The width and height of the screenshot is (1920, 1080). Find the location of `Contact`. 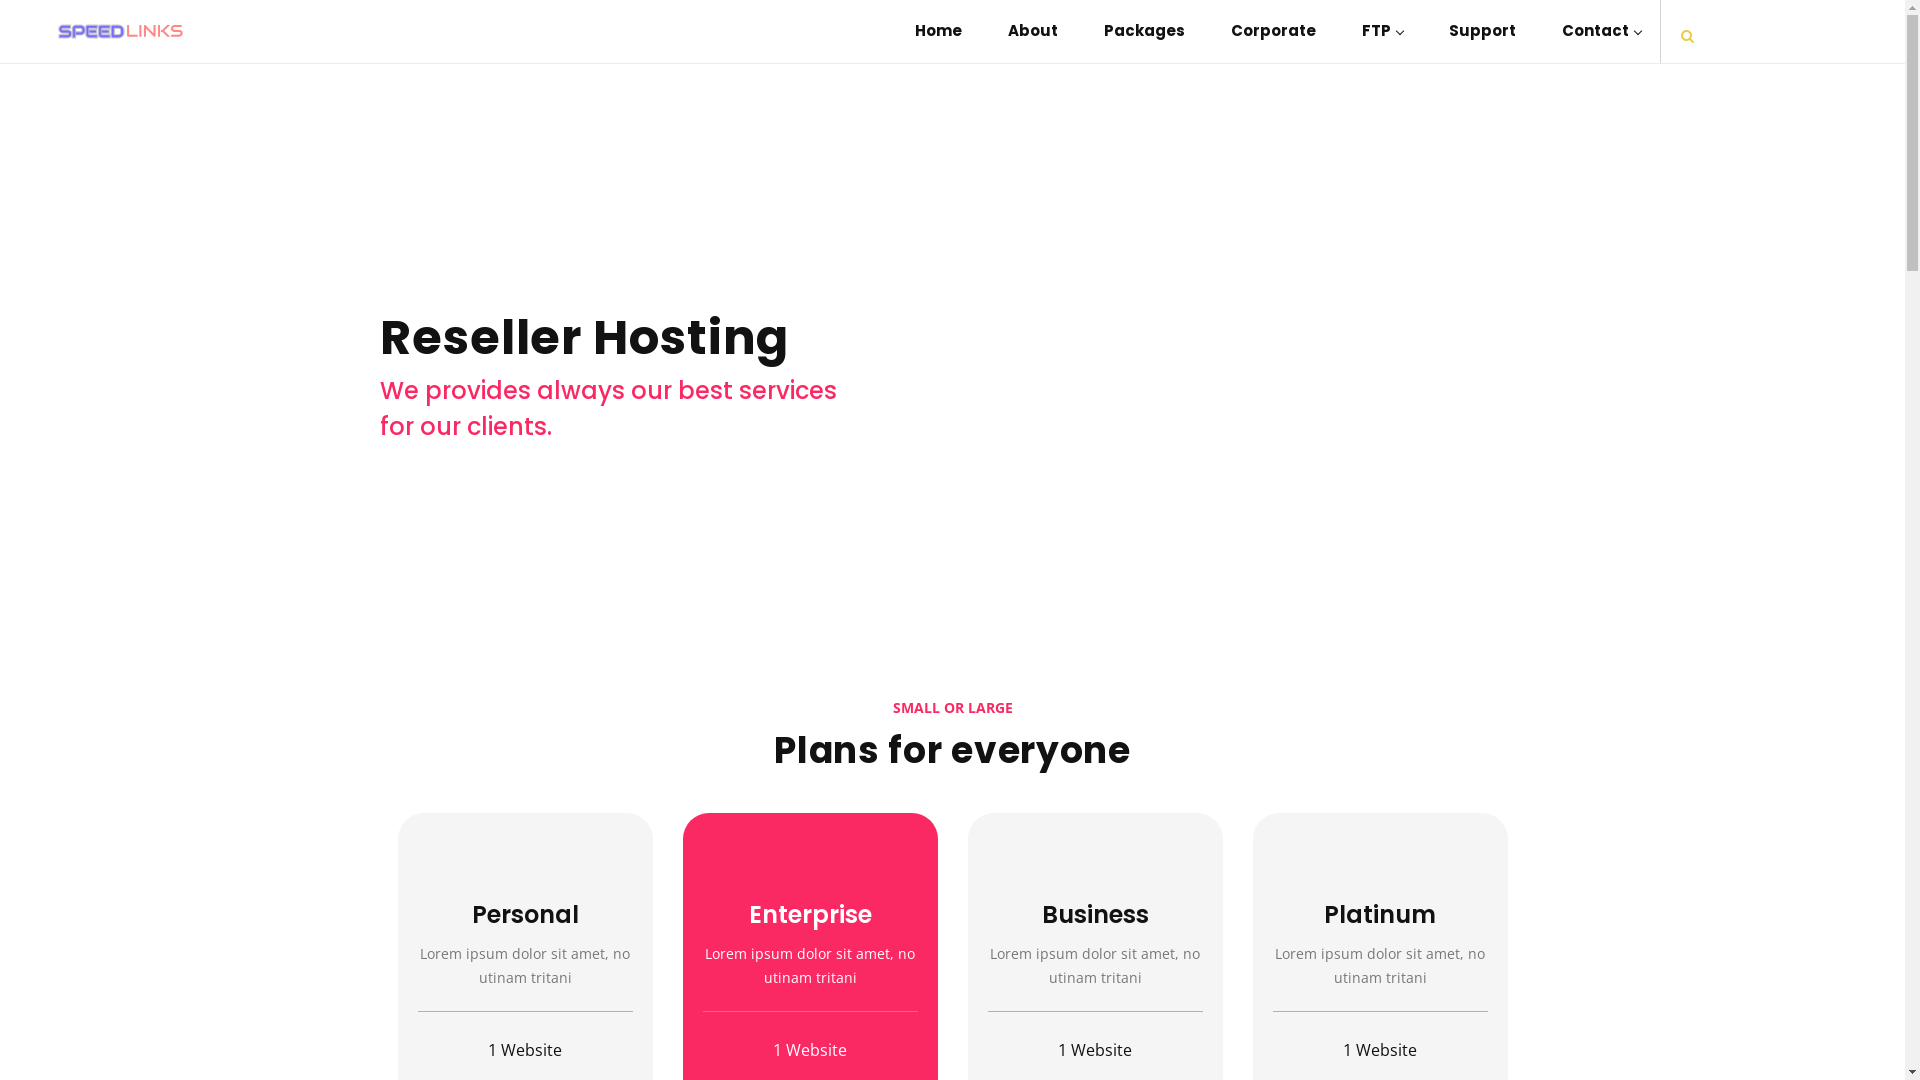

Contact is located at coordinates (1590, 32).